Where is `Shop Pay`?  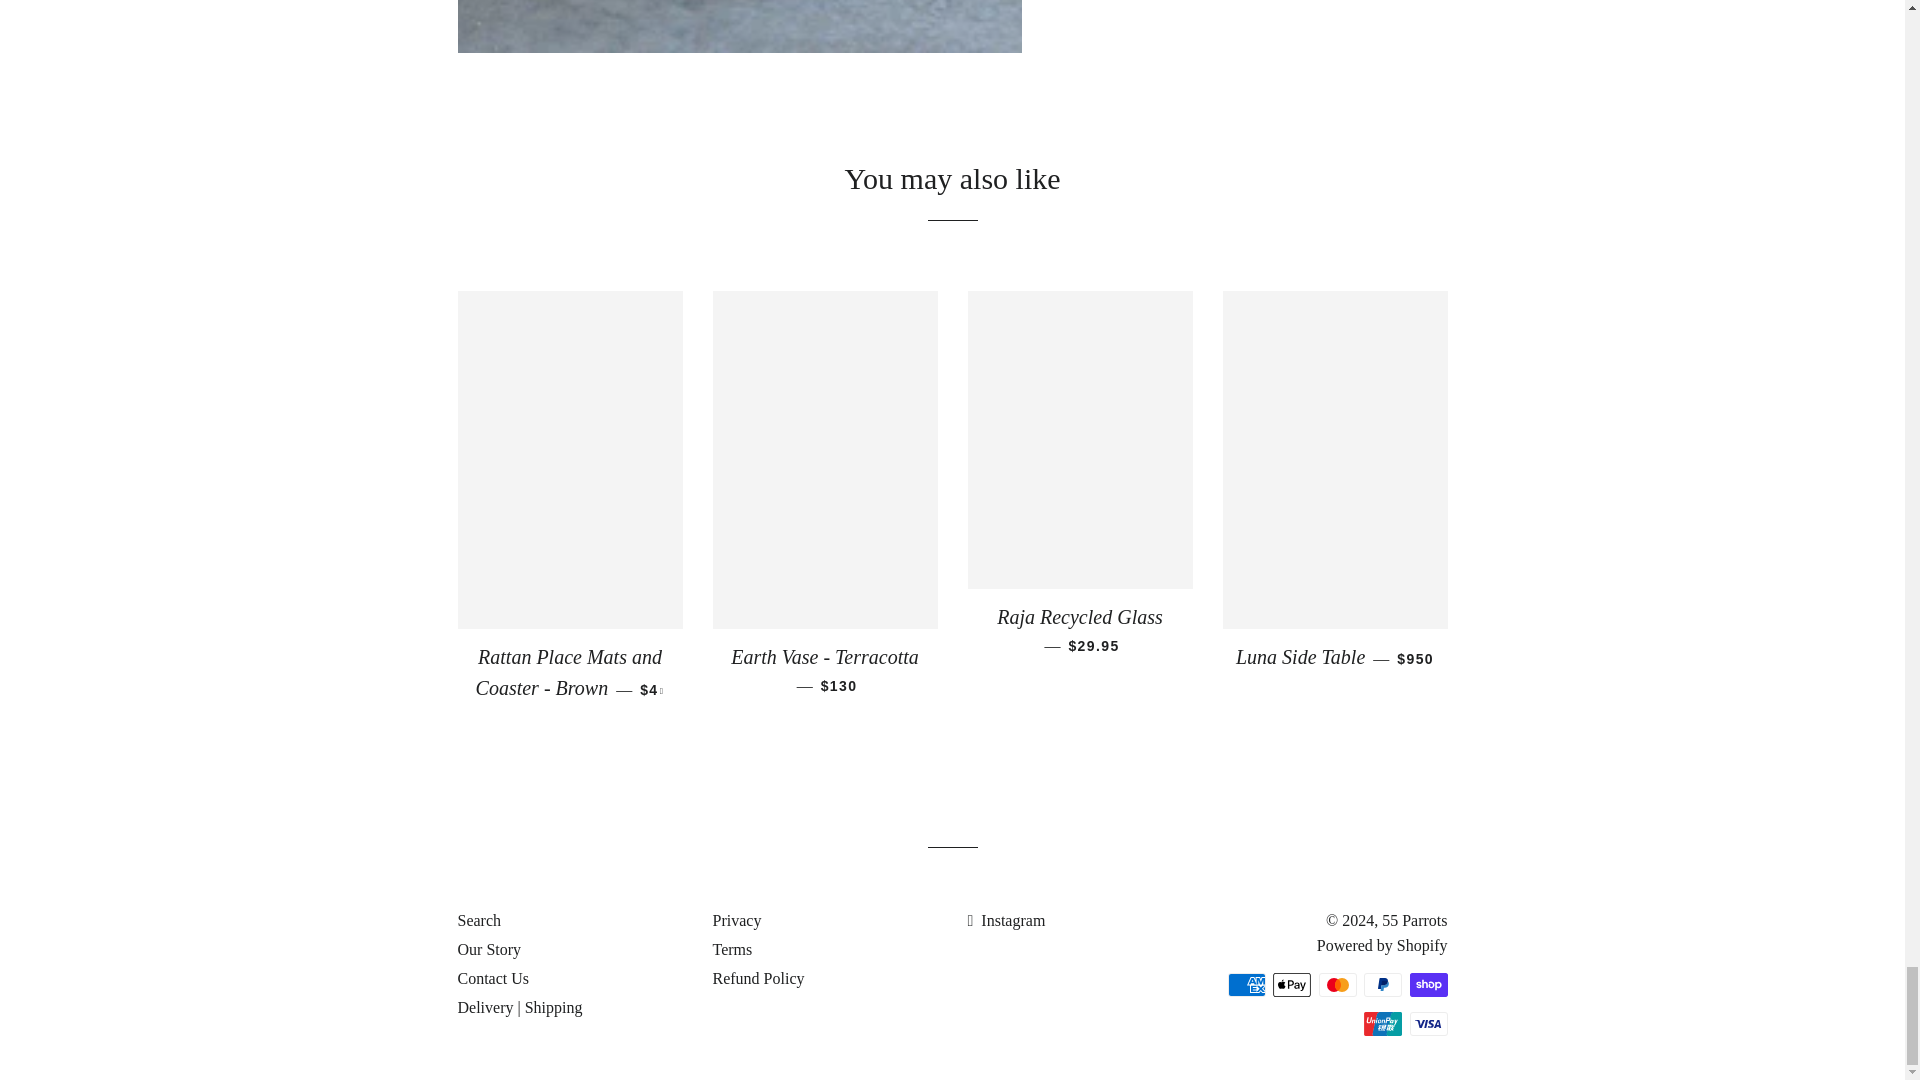 Shop Pay is located at coordinates (1428, 984).